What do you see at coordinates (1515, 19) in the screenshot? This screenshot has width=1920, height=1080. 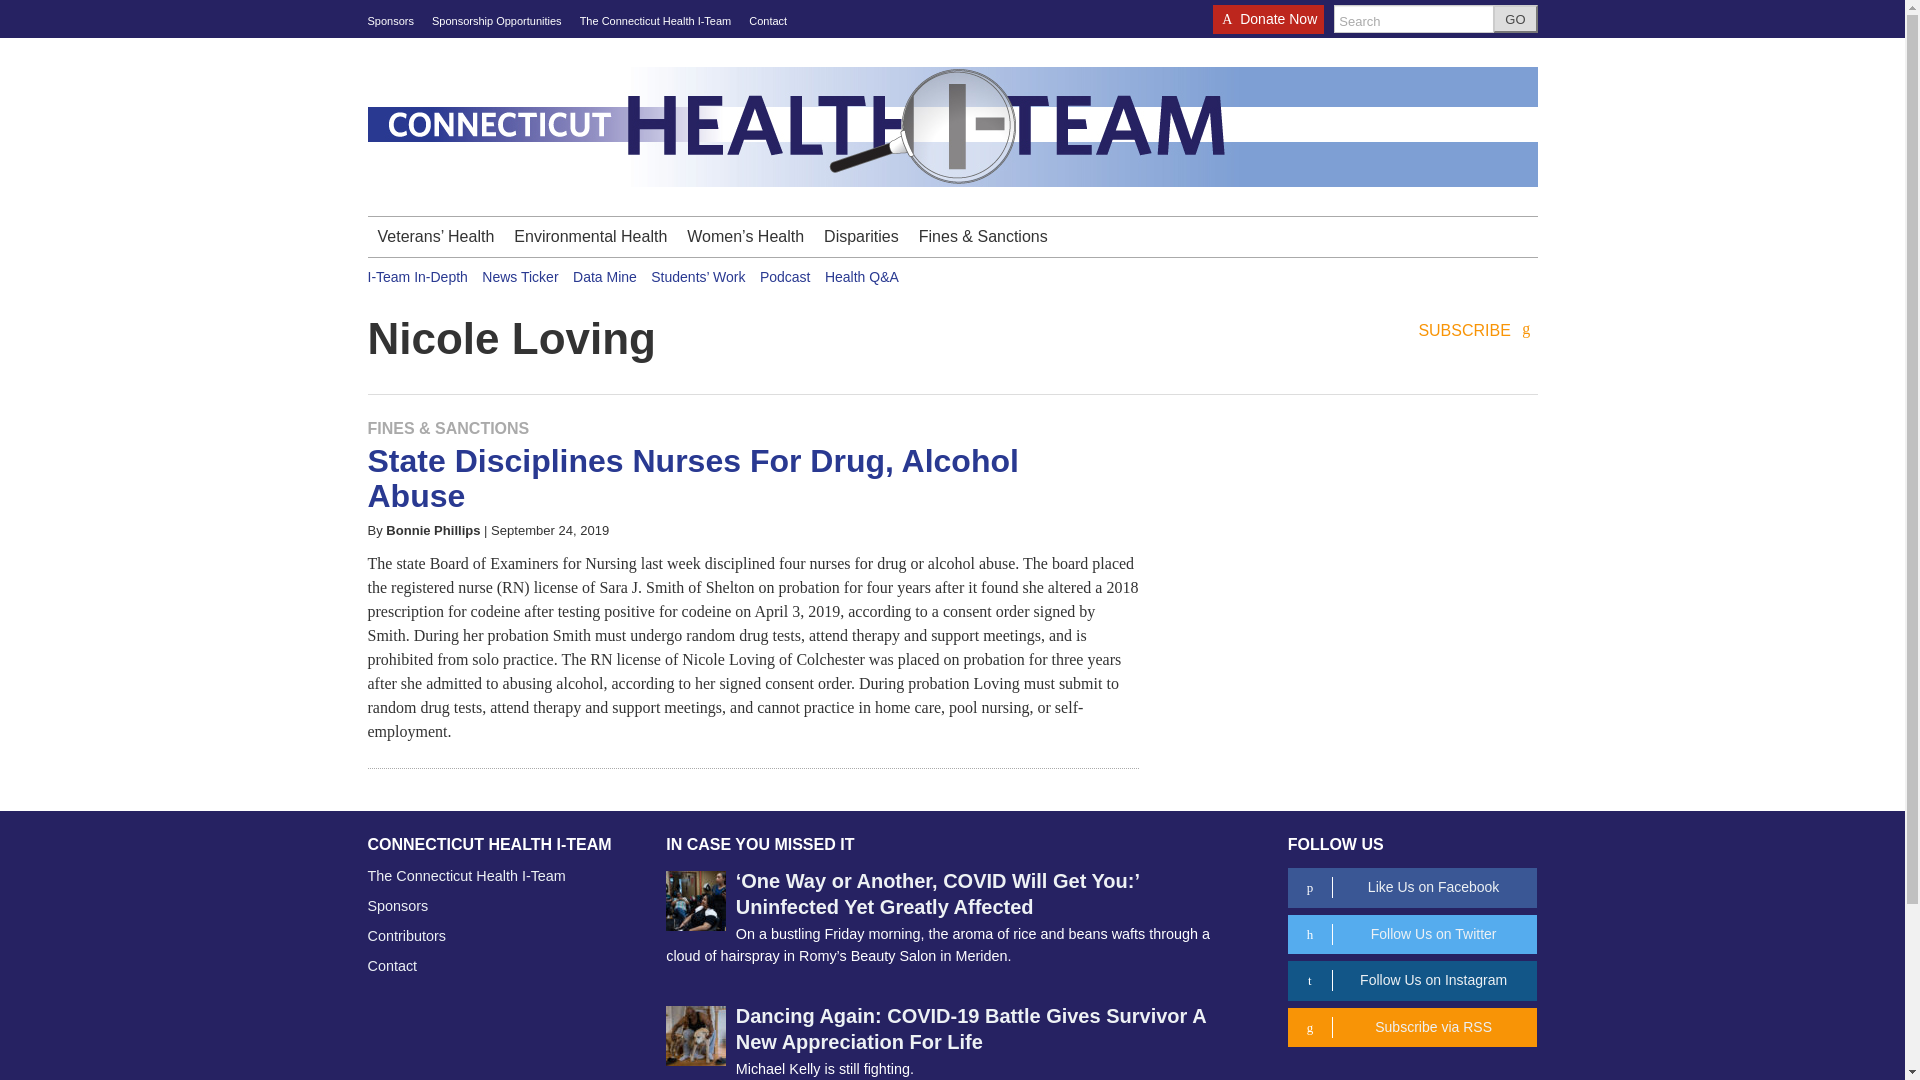 I see `GO` at bounding box center [1515, 19].